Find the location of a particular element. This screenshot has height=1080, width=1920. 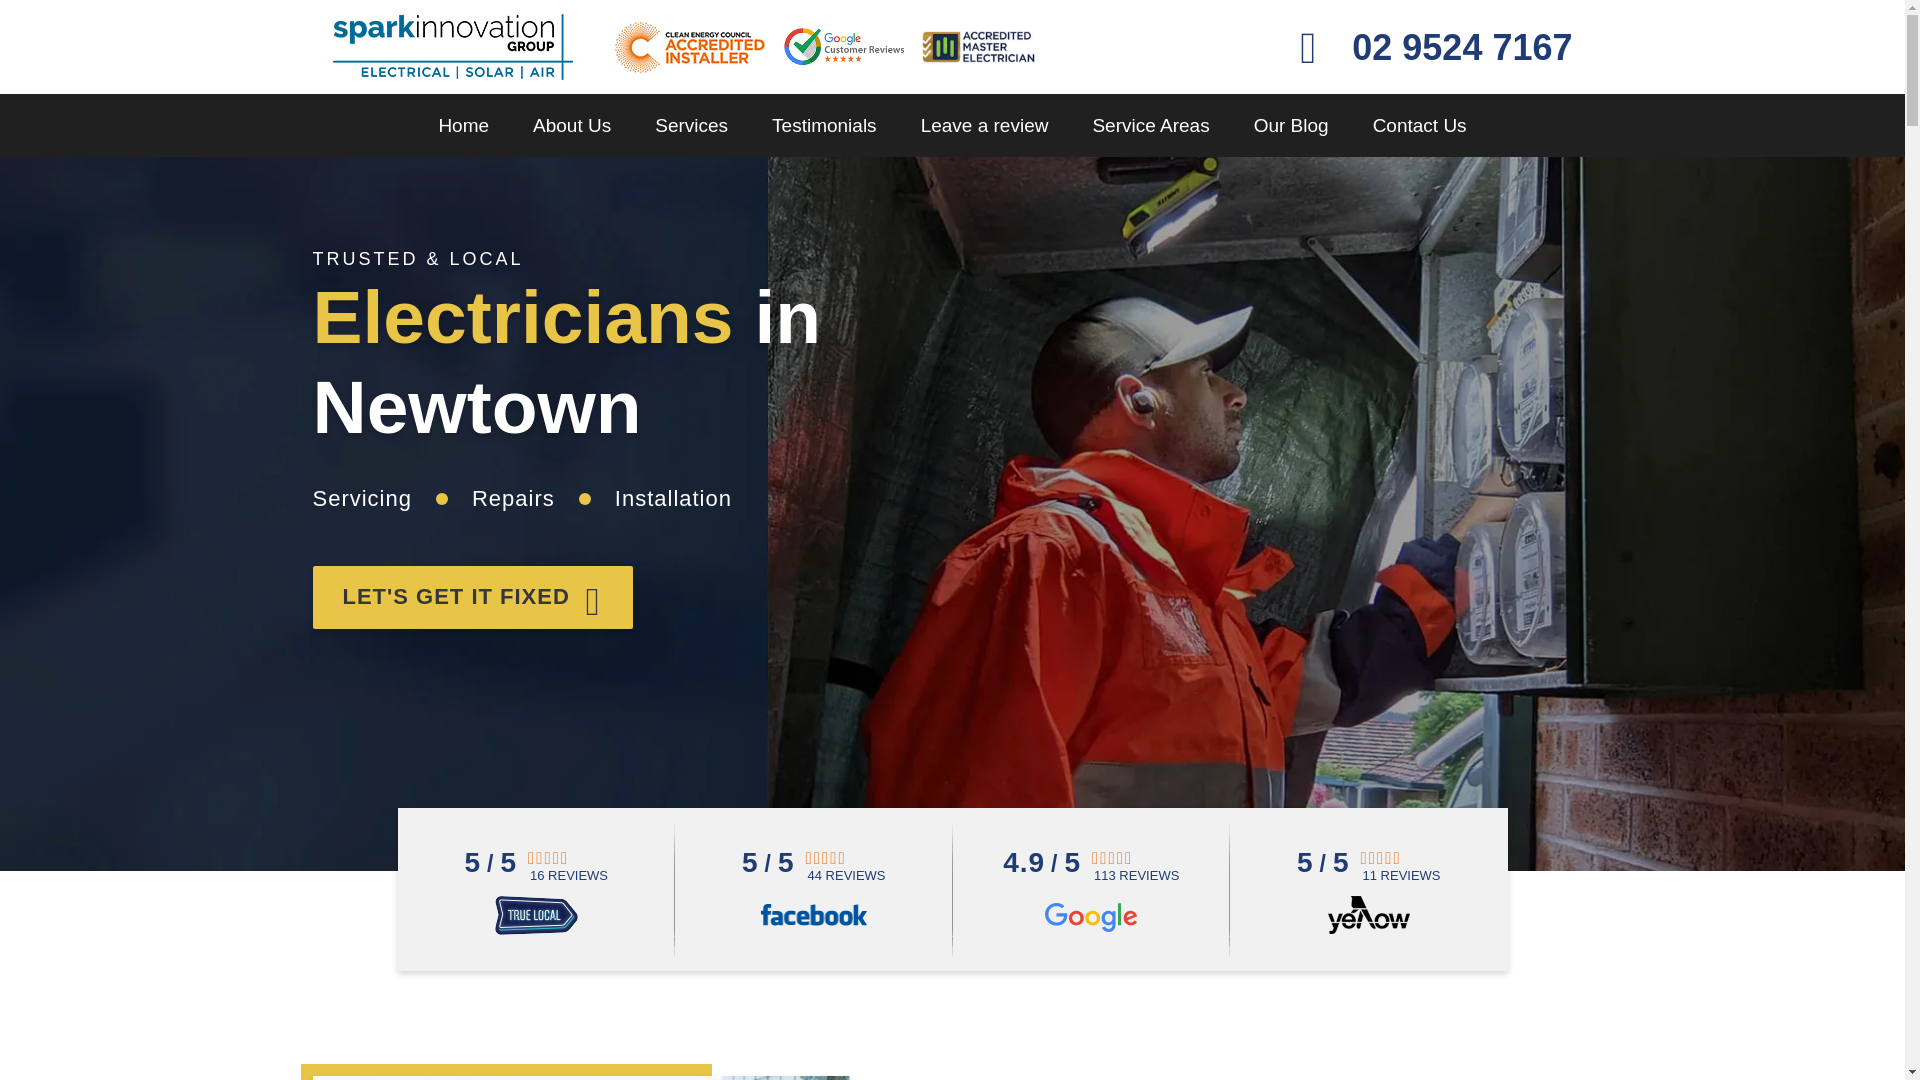

LET'S GET IT FIXED is located at coordinates (472, 596).